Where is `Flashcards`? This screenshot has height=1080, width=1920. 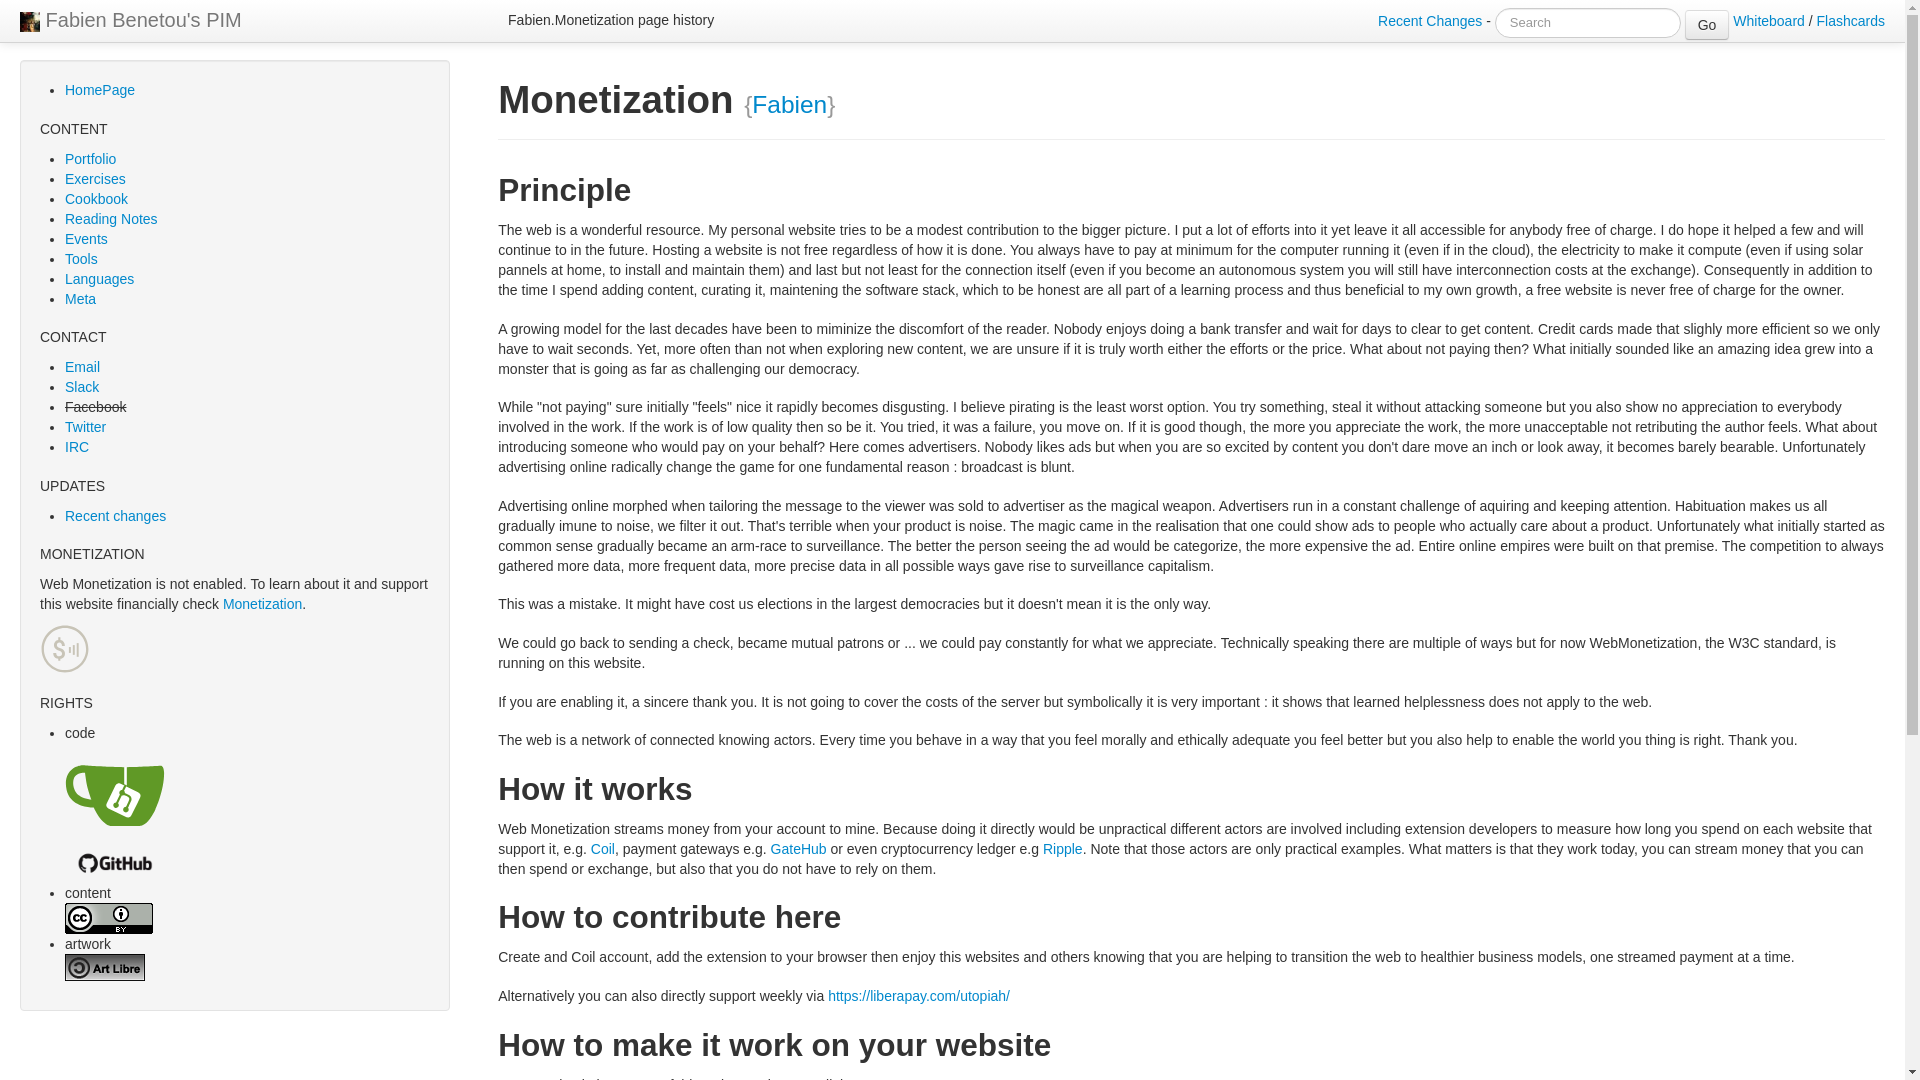 Flashcards is located at coordinates (1850, 20).